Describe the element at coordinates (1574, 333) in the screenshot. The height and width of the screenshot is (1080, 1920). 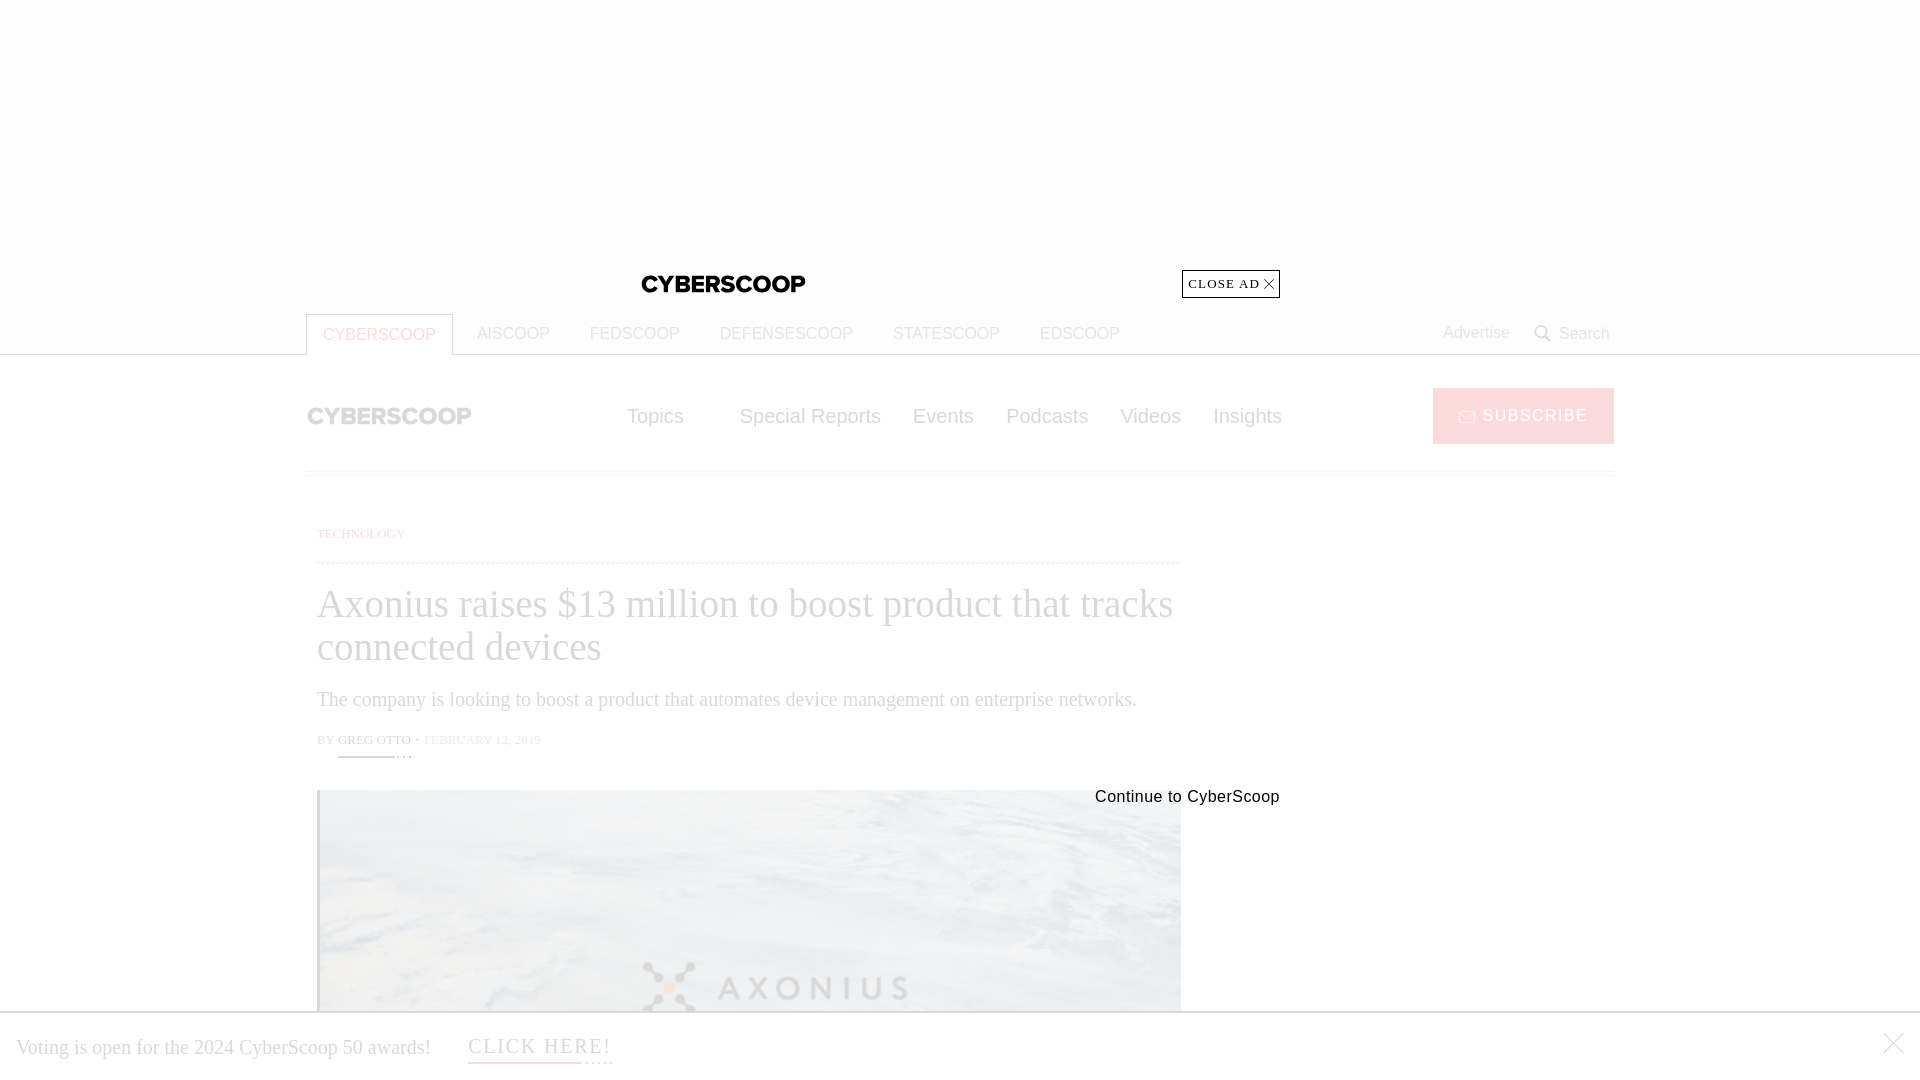
I see `Search` at that location.